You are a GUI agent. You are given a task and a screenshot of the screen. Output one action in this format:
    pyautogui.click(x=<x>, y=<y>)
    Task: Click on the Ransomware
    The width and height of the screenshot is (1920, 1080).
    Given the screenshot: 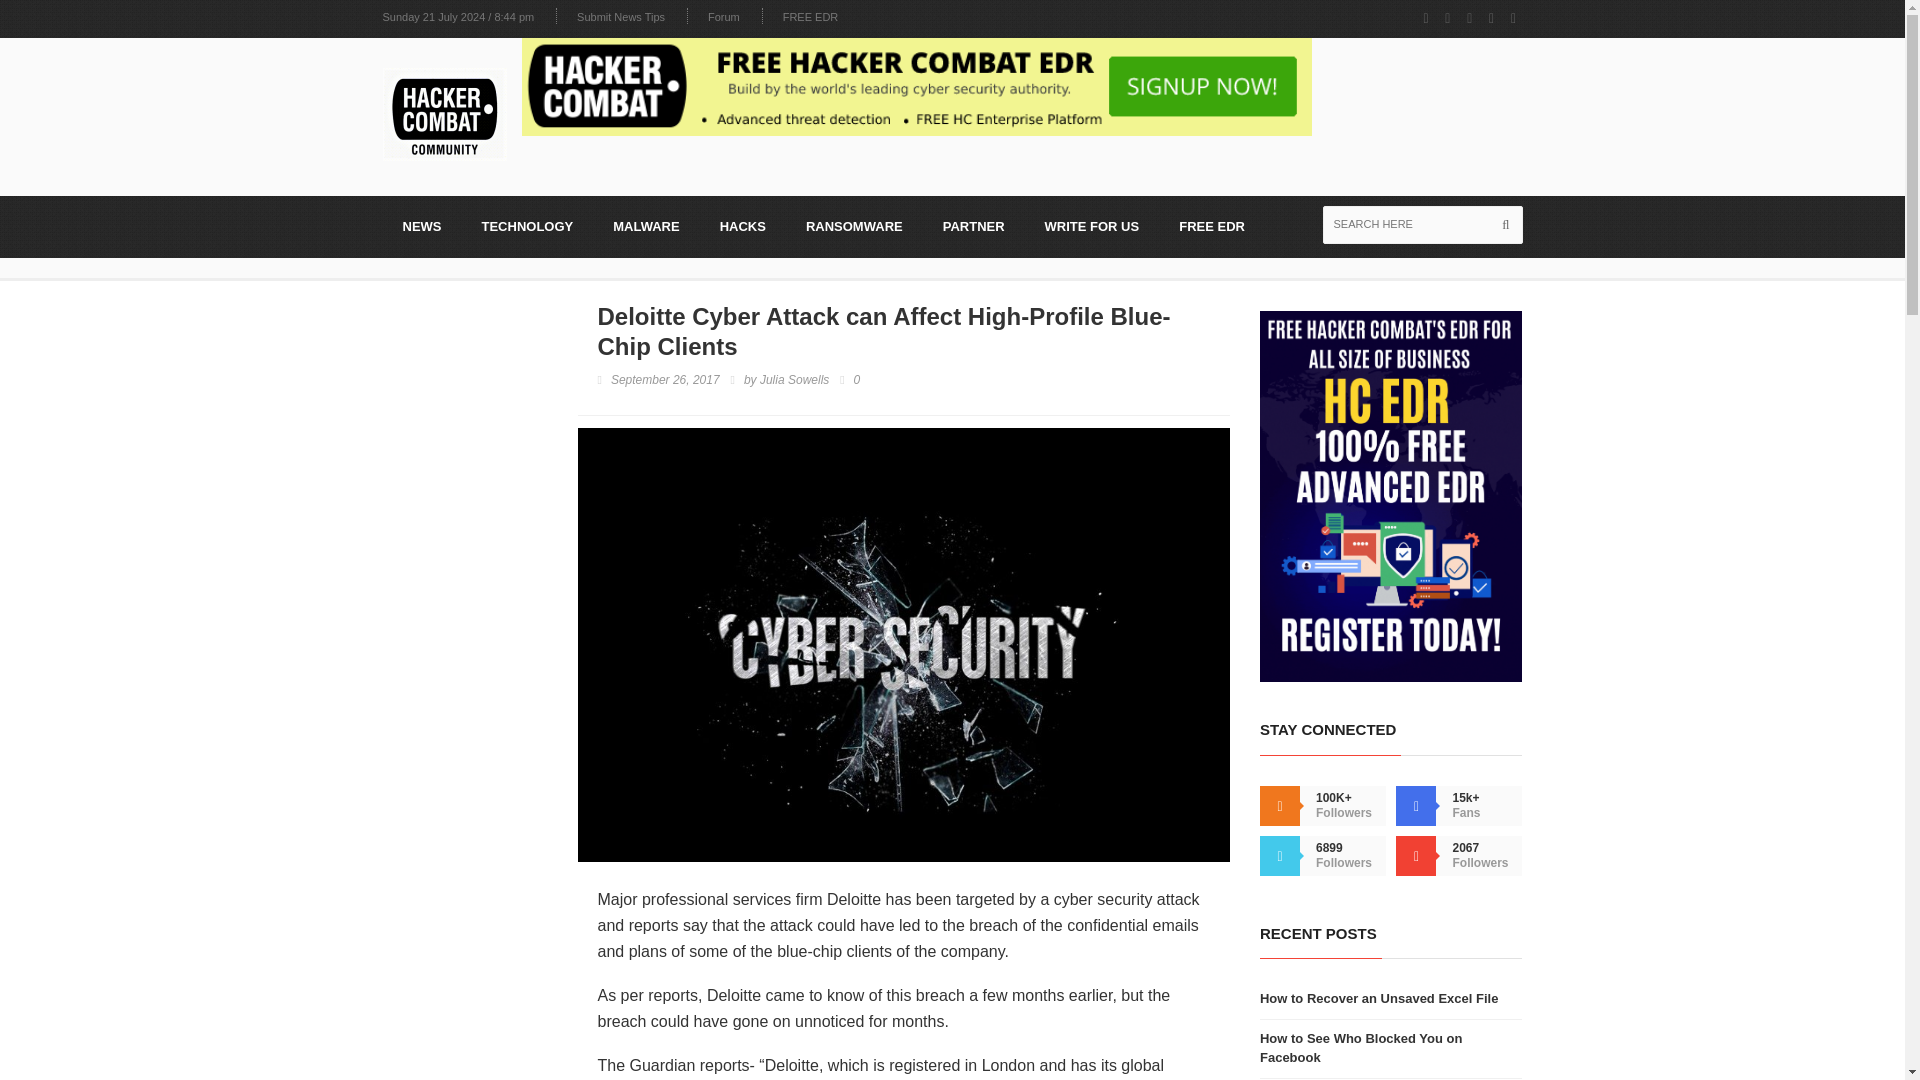 What is the action you would take?
    pyautogui.click(x=854, y=226)
    